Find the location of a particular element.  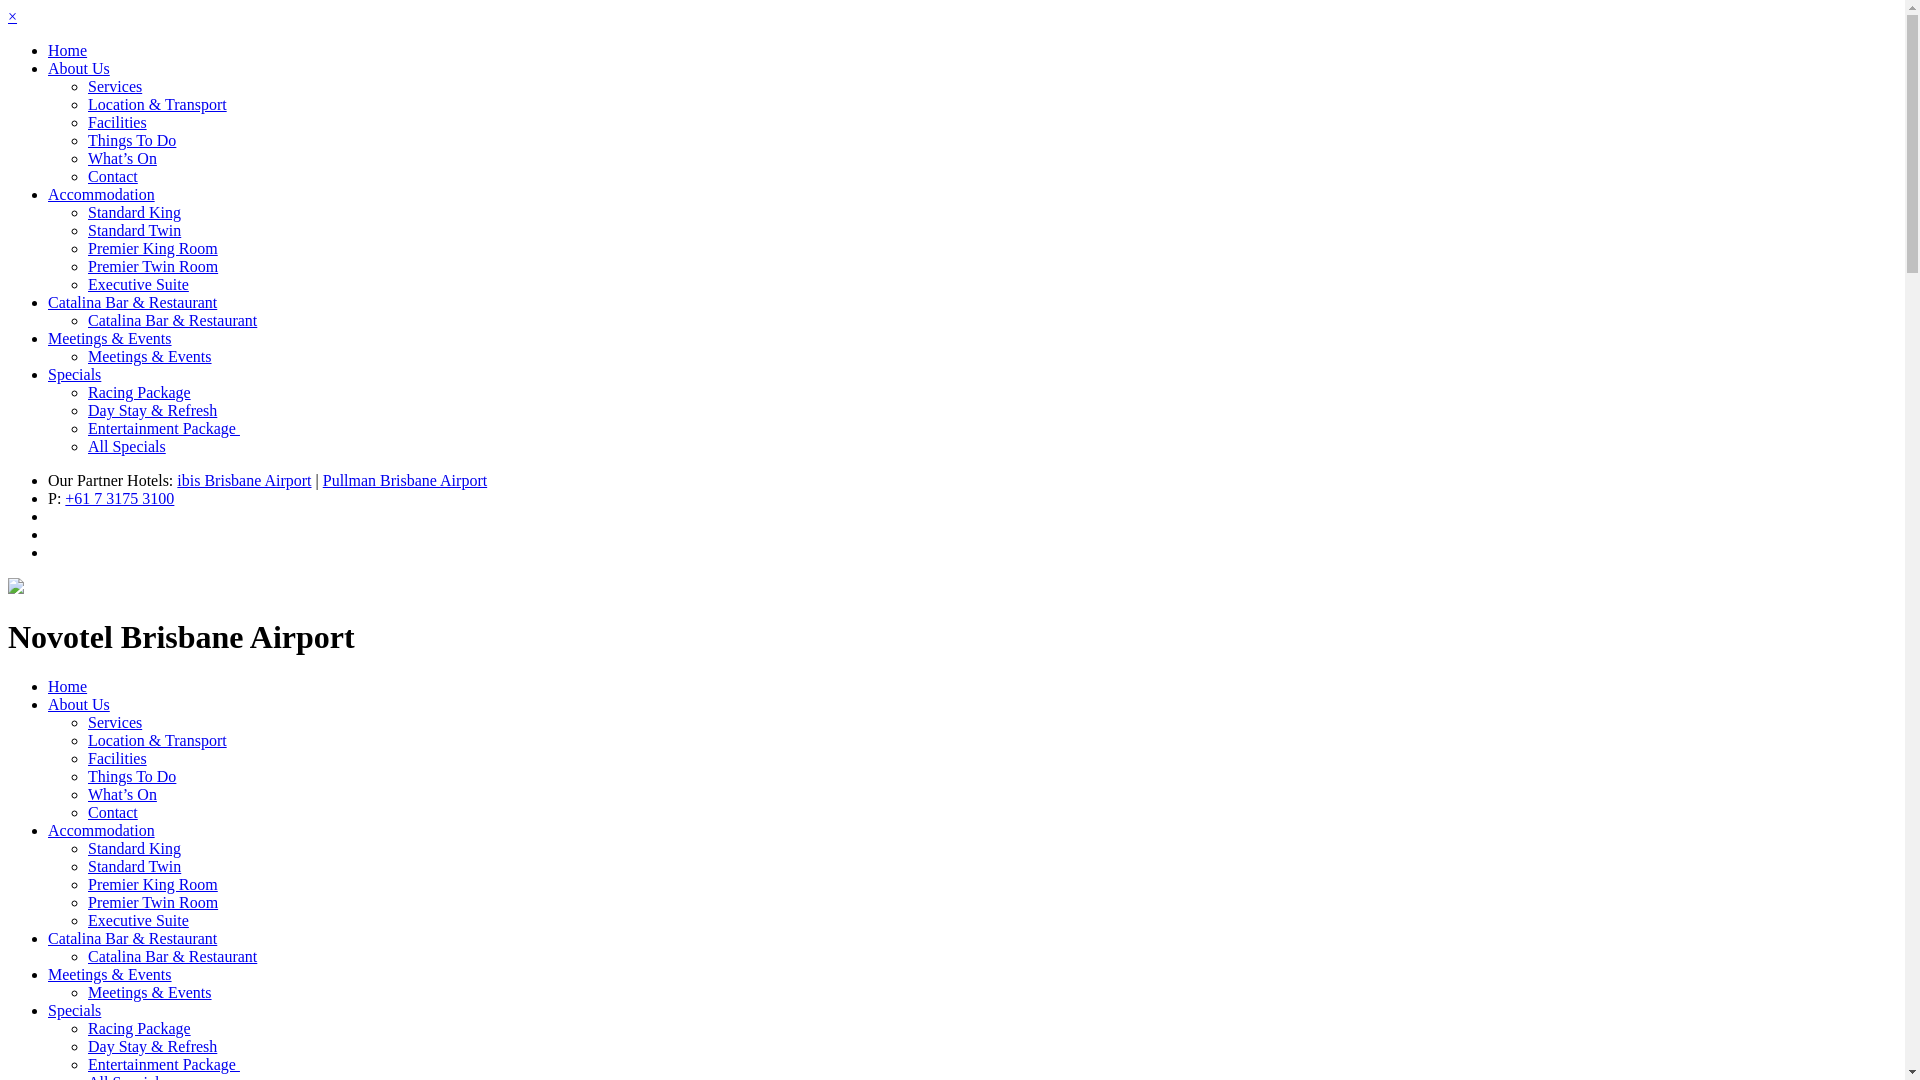

Contact is located at coordinates (113, 176).